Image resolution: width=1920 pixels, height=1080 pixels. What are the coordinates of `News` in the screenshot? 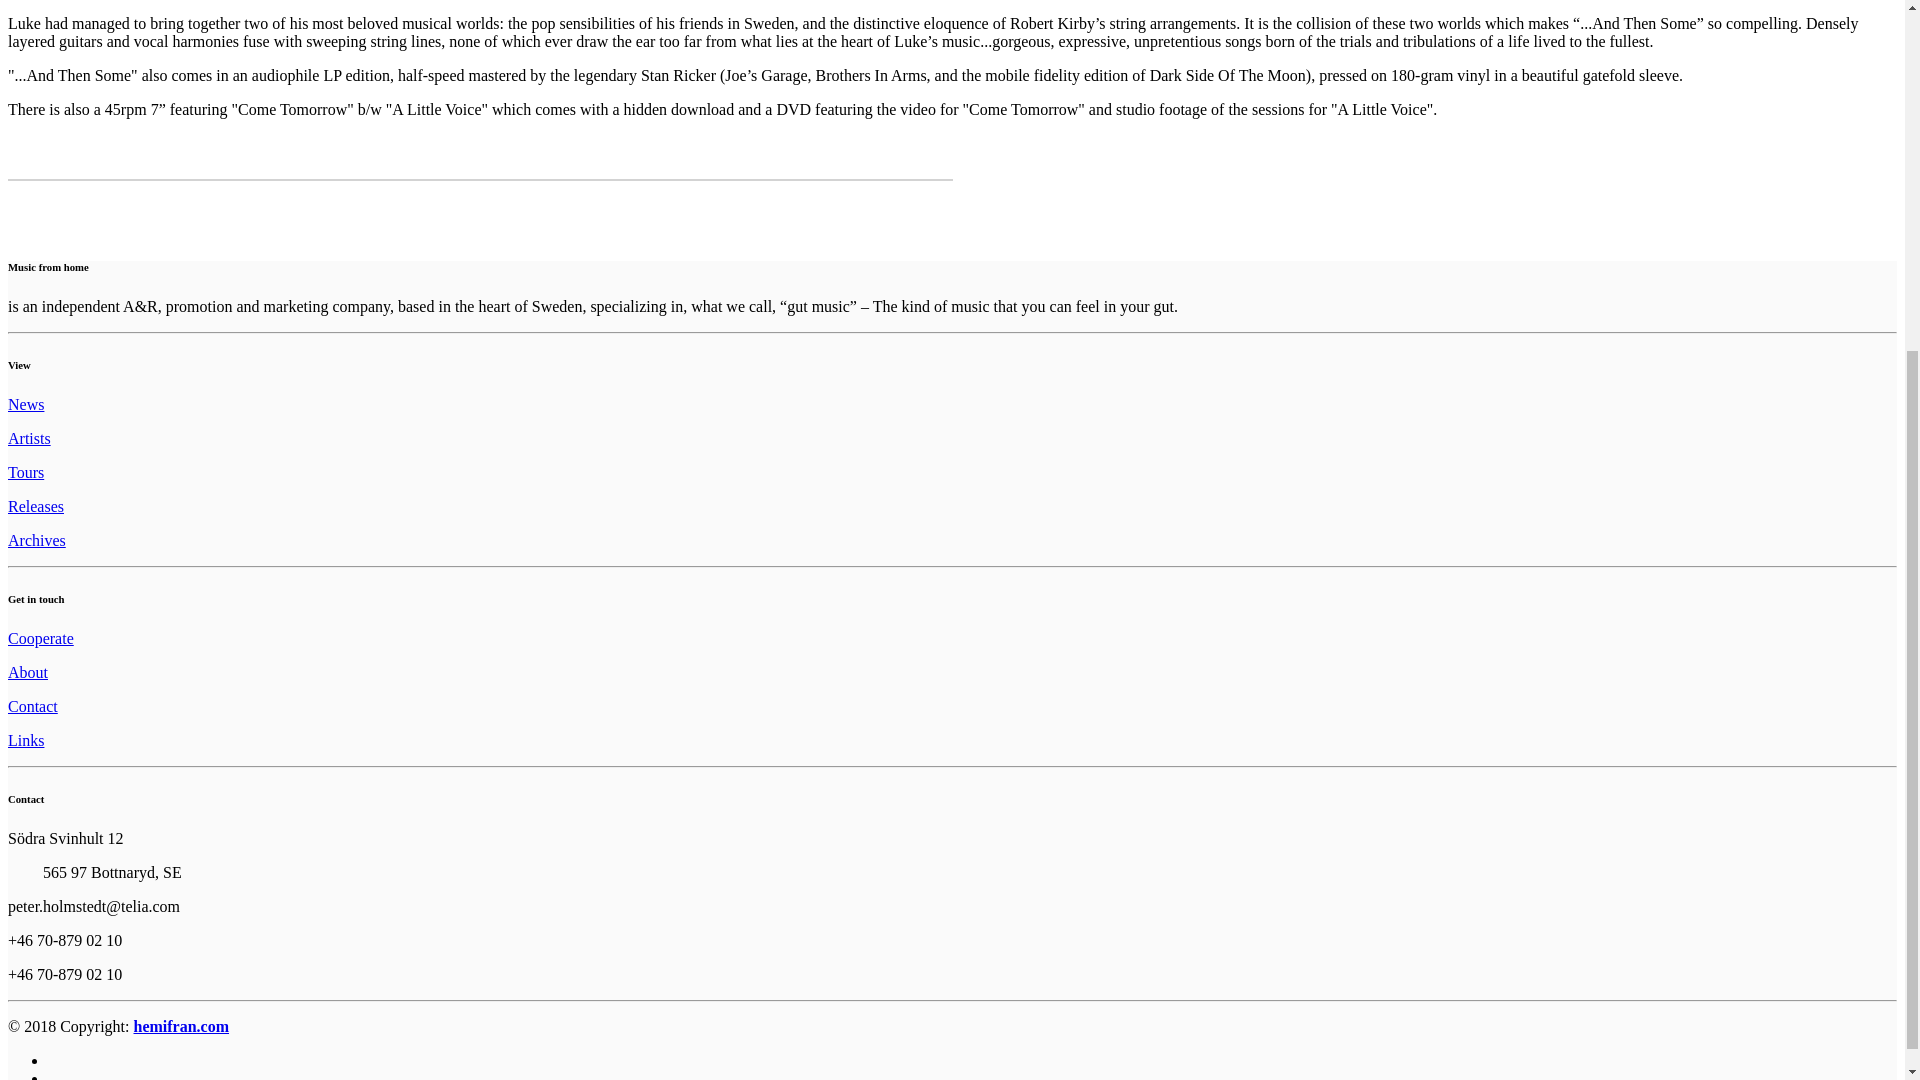 It's located at (26, 404).